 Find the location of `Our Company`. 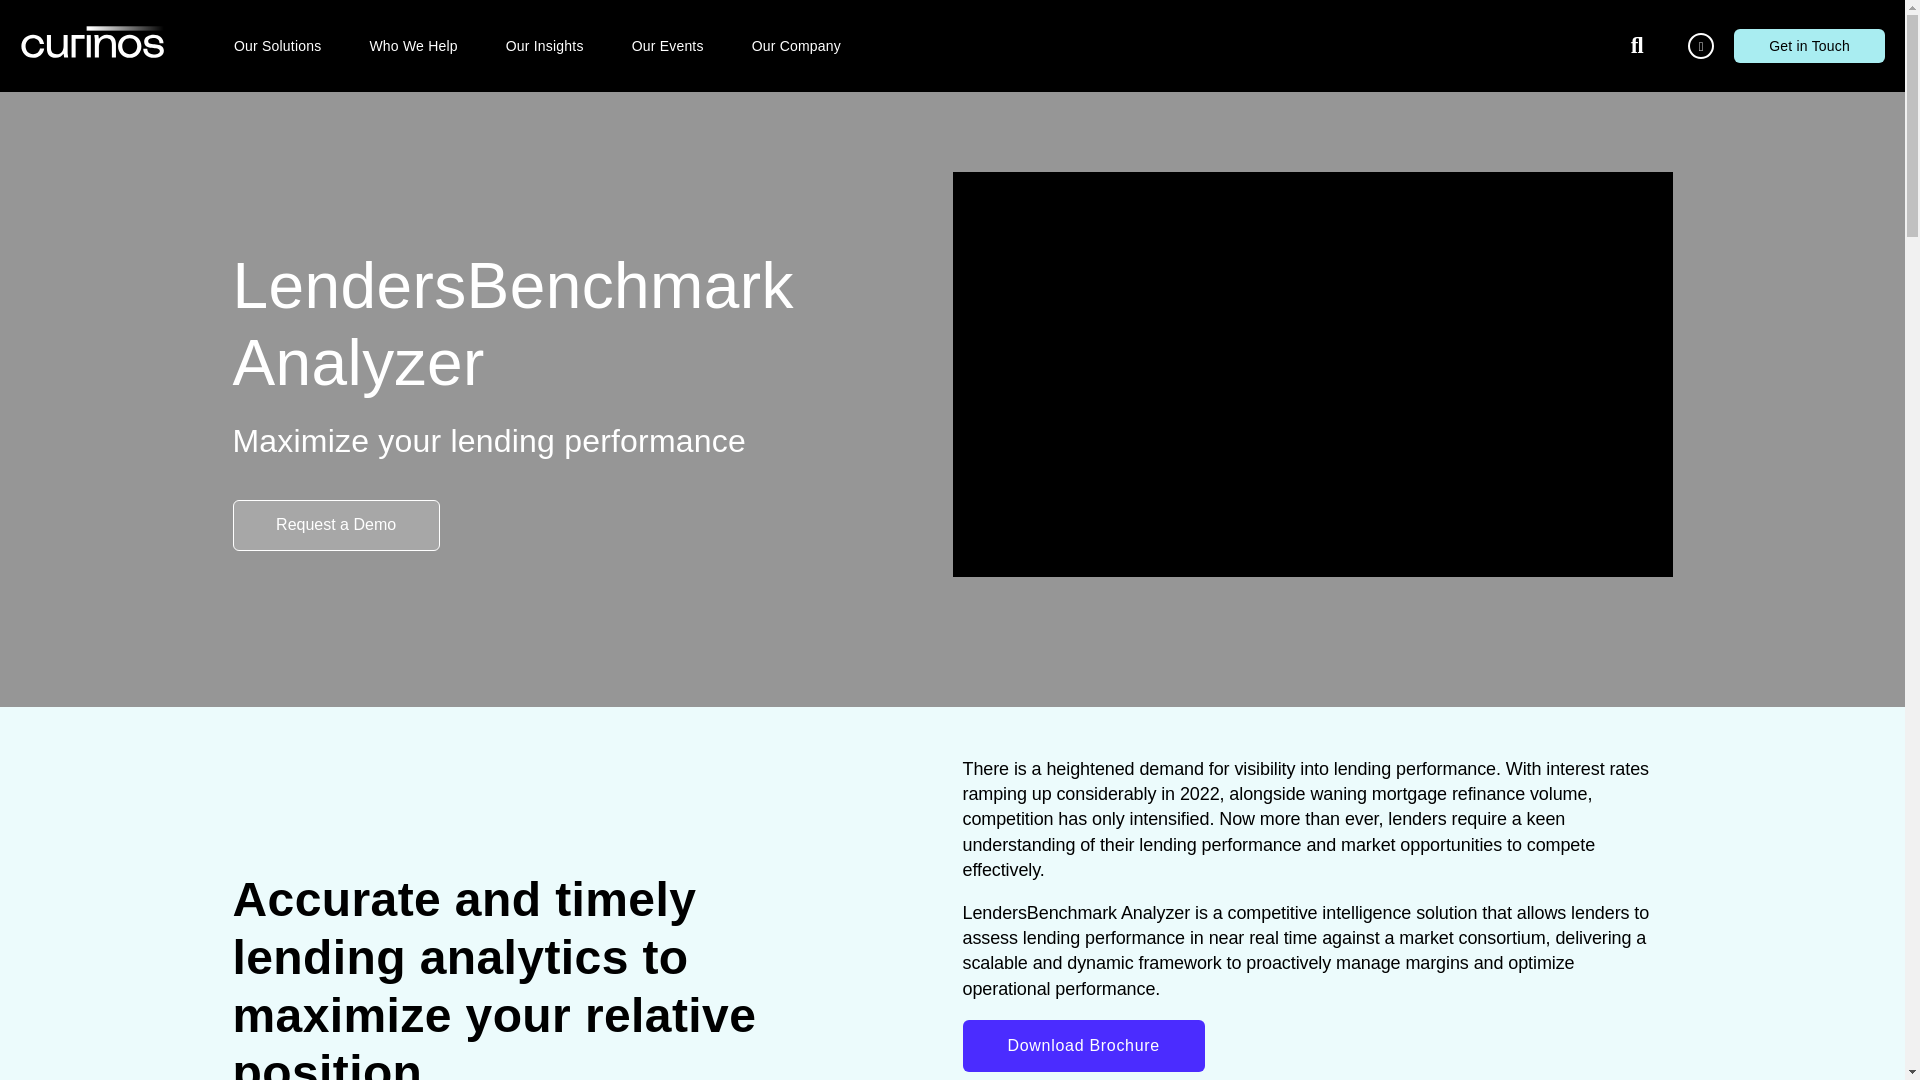

Our Company is located at coordinates (796, 46).